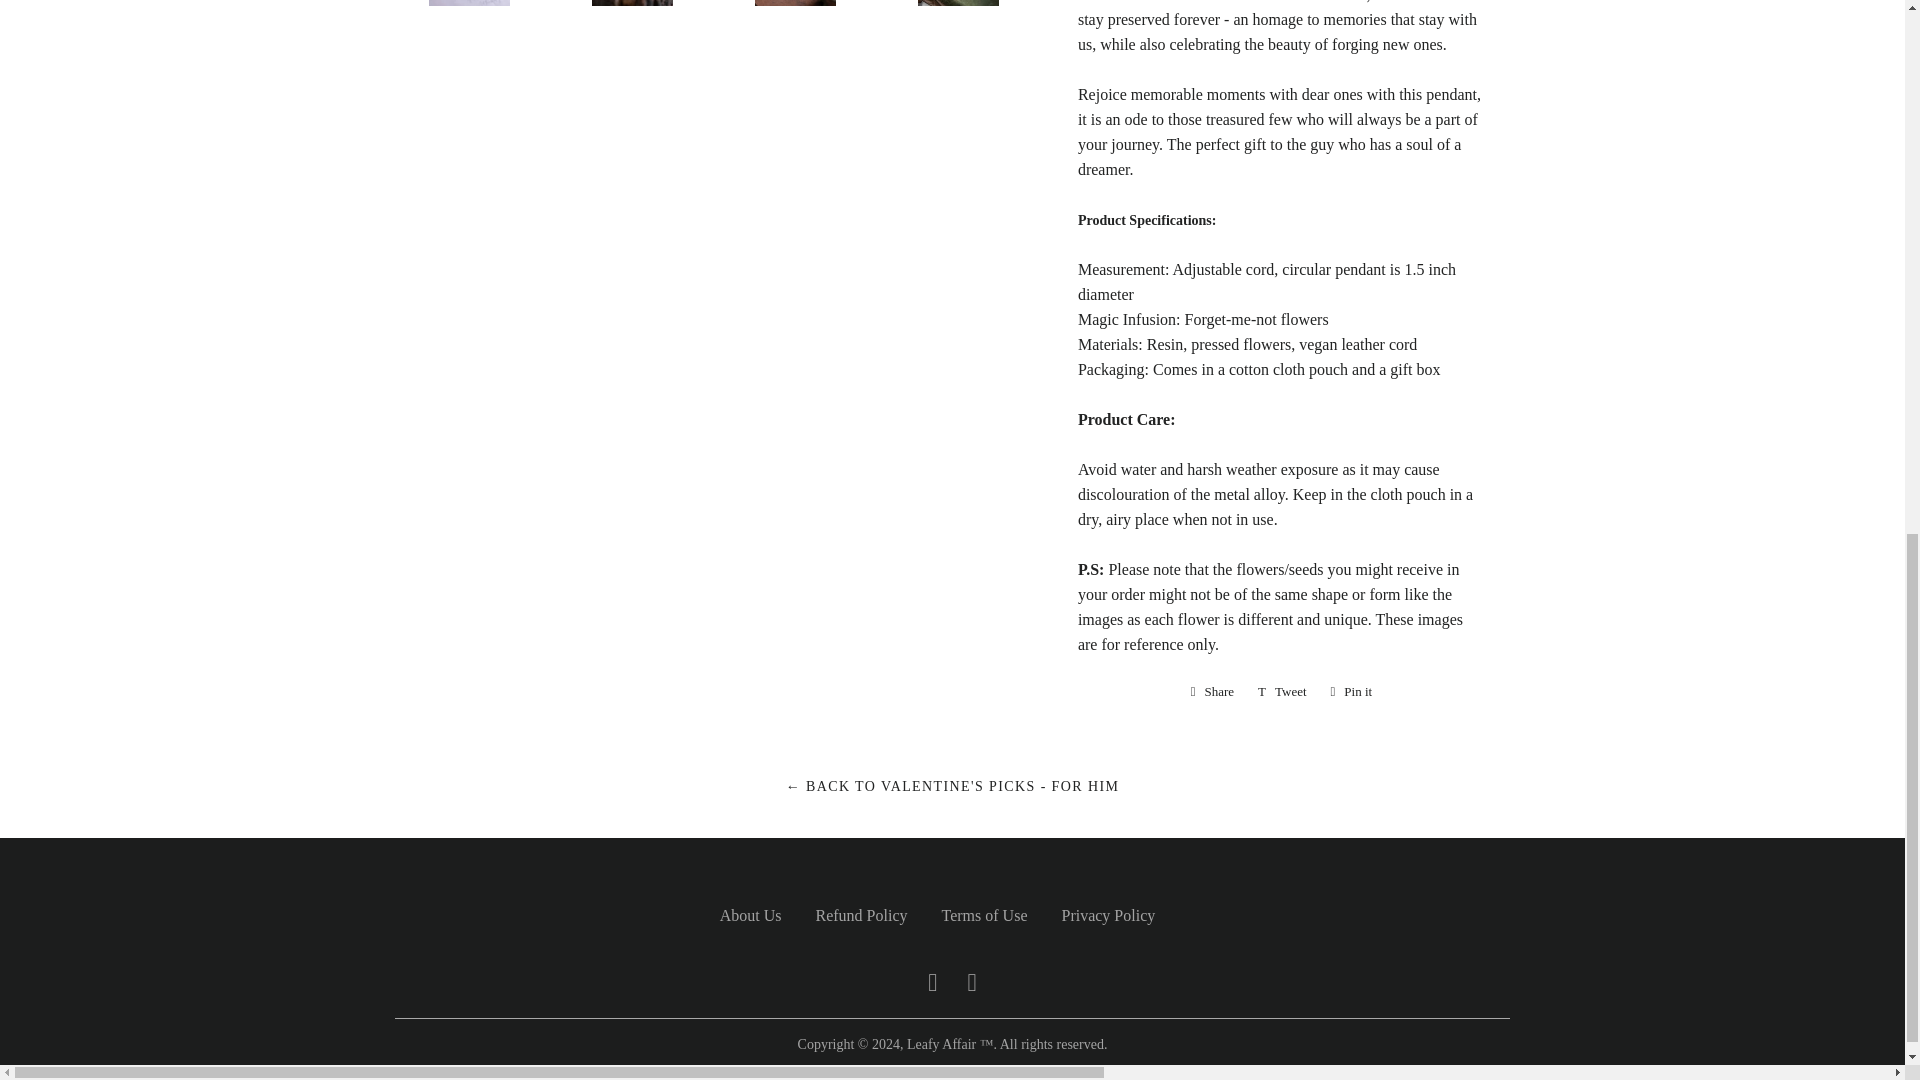  Describe the element at coordinates (1212, 692) in the screenshot. I see `Share on Facebook` at that location.